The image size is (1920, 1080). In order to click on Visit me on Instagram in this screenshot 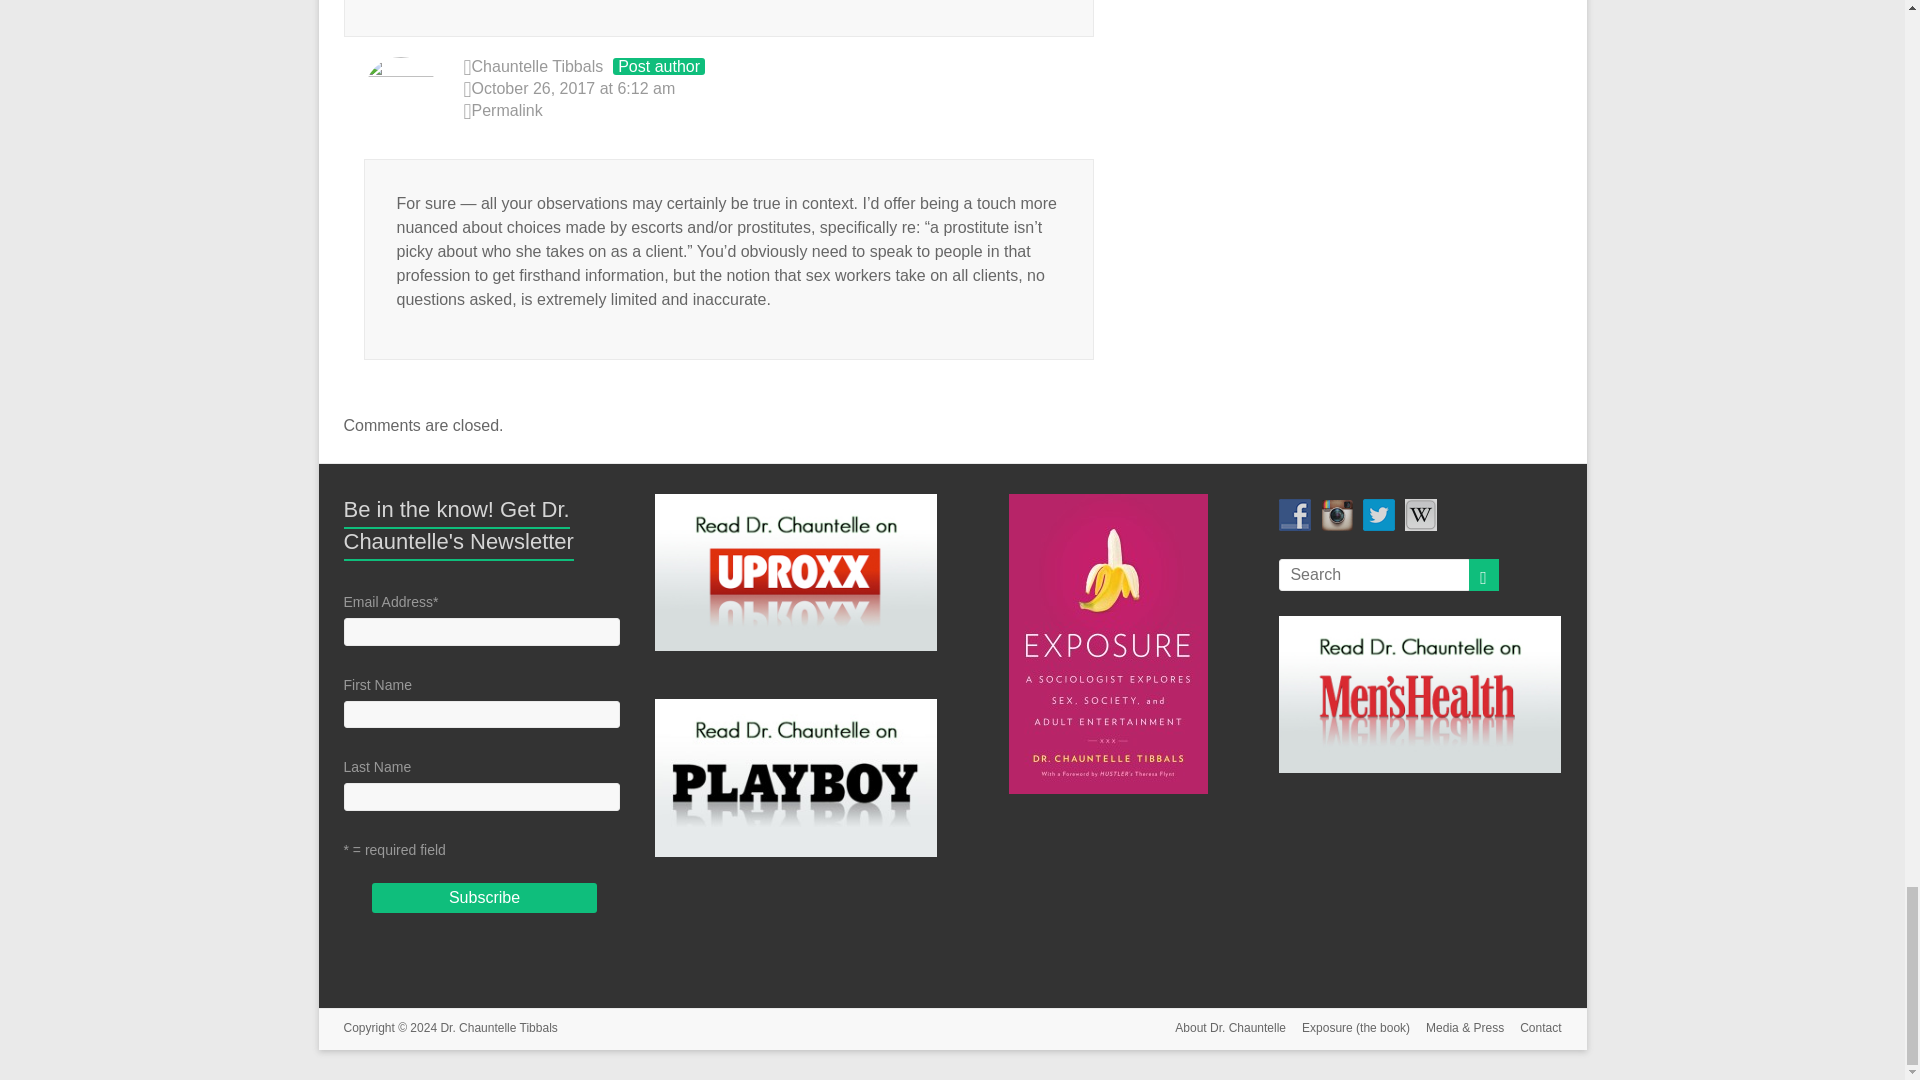, I will do `click(1336, 514)`.